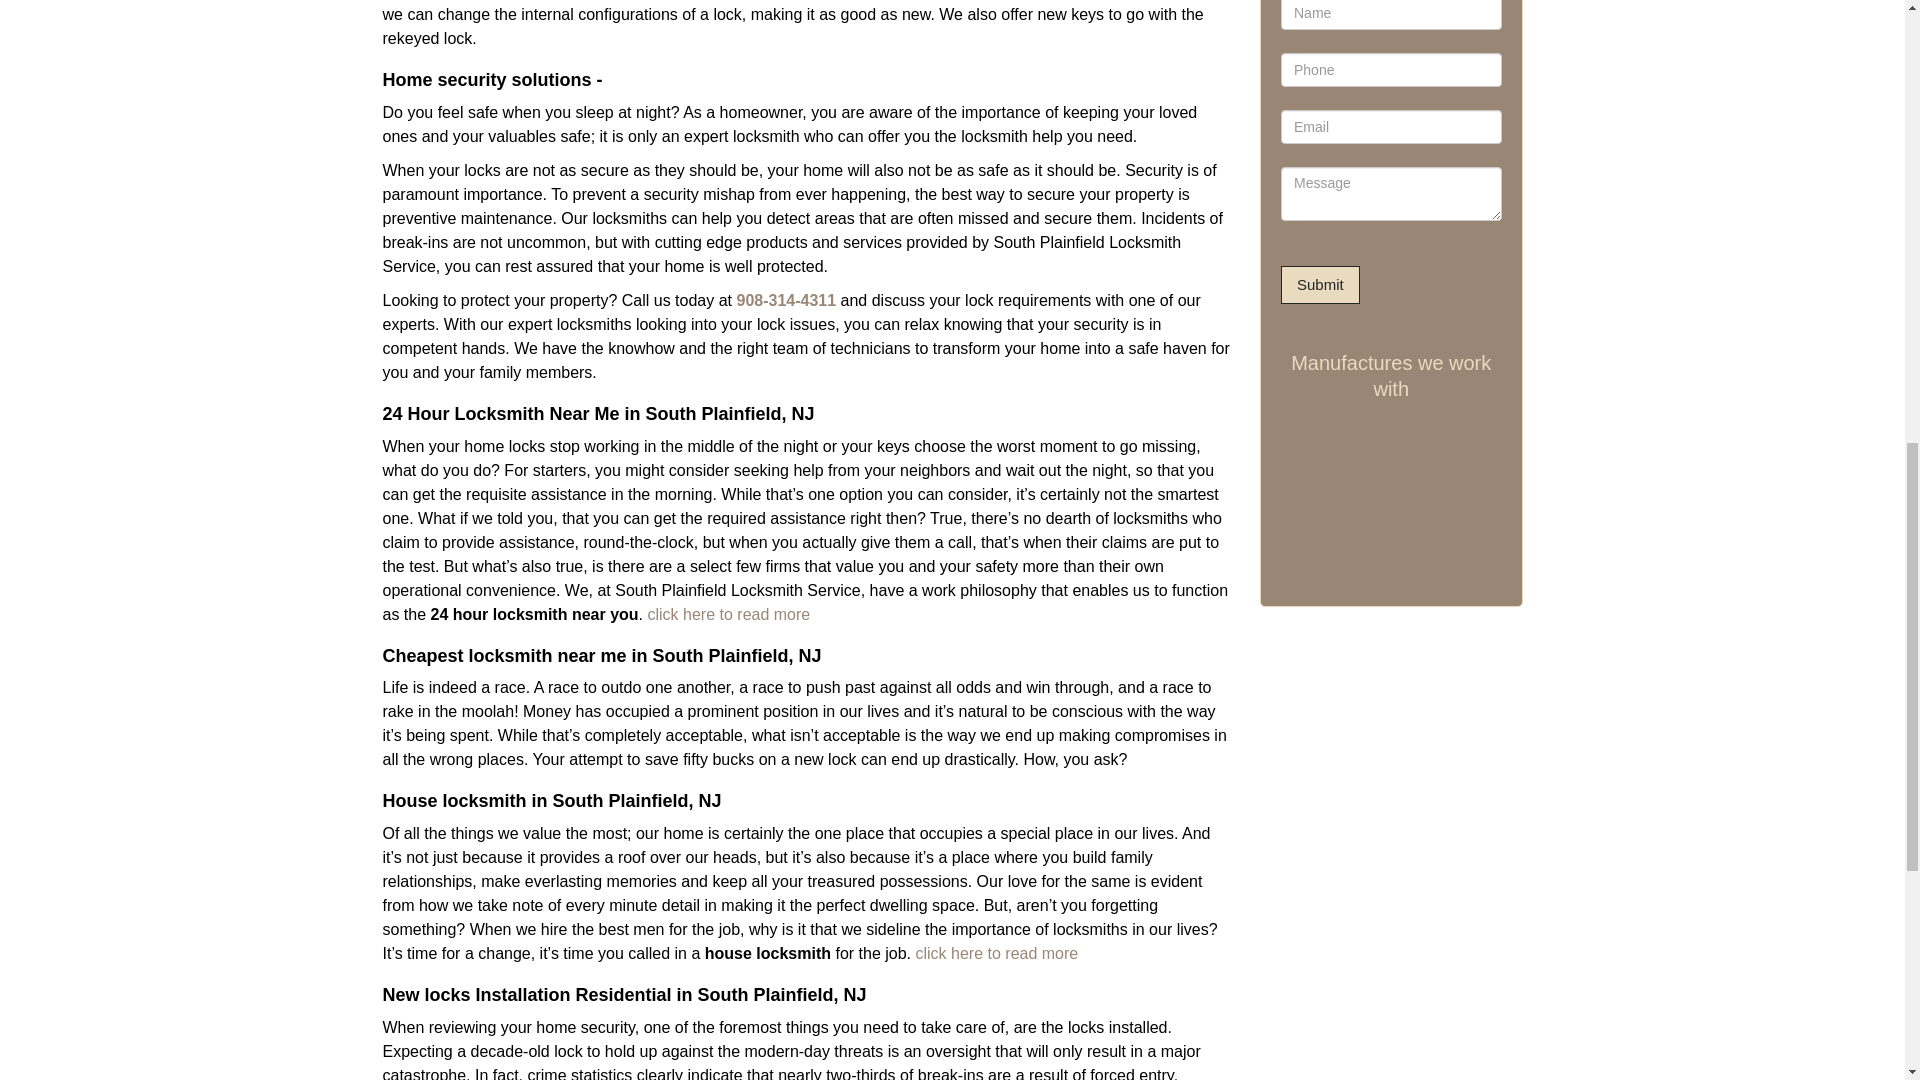 Image resolution: width=1920 pixels, height=1080 pixels. Describe the element at coordinates (1320, 284) in the screenshot. I see `Submit` at that location.